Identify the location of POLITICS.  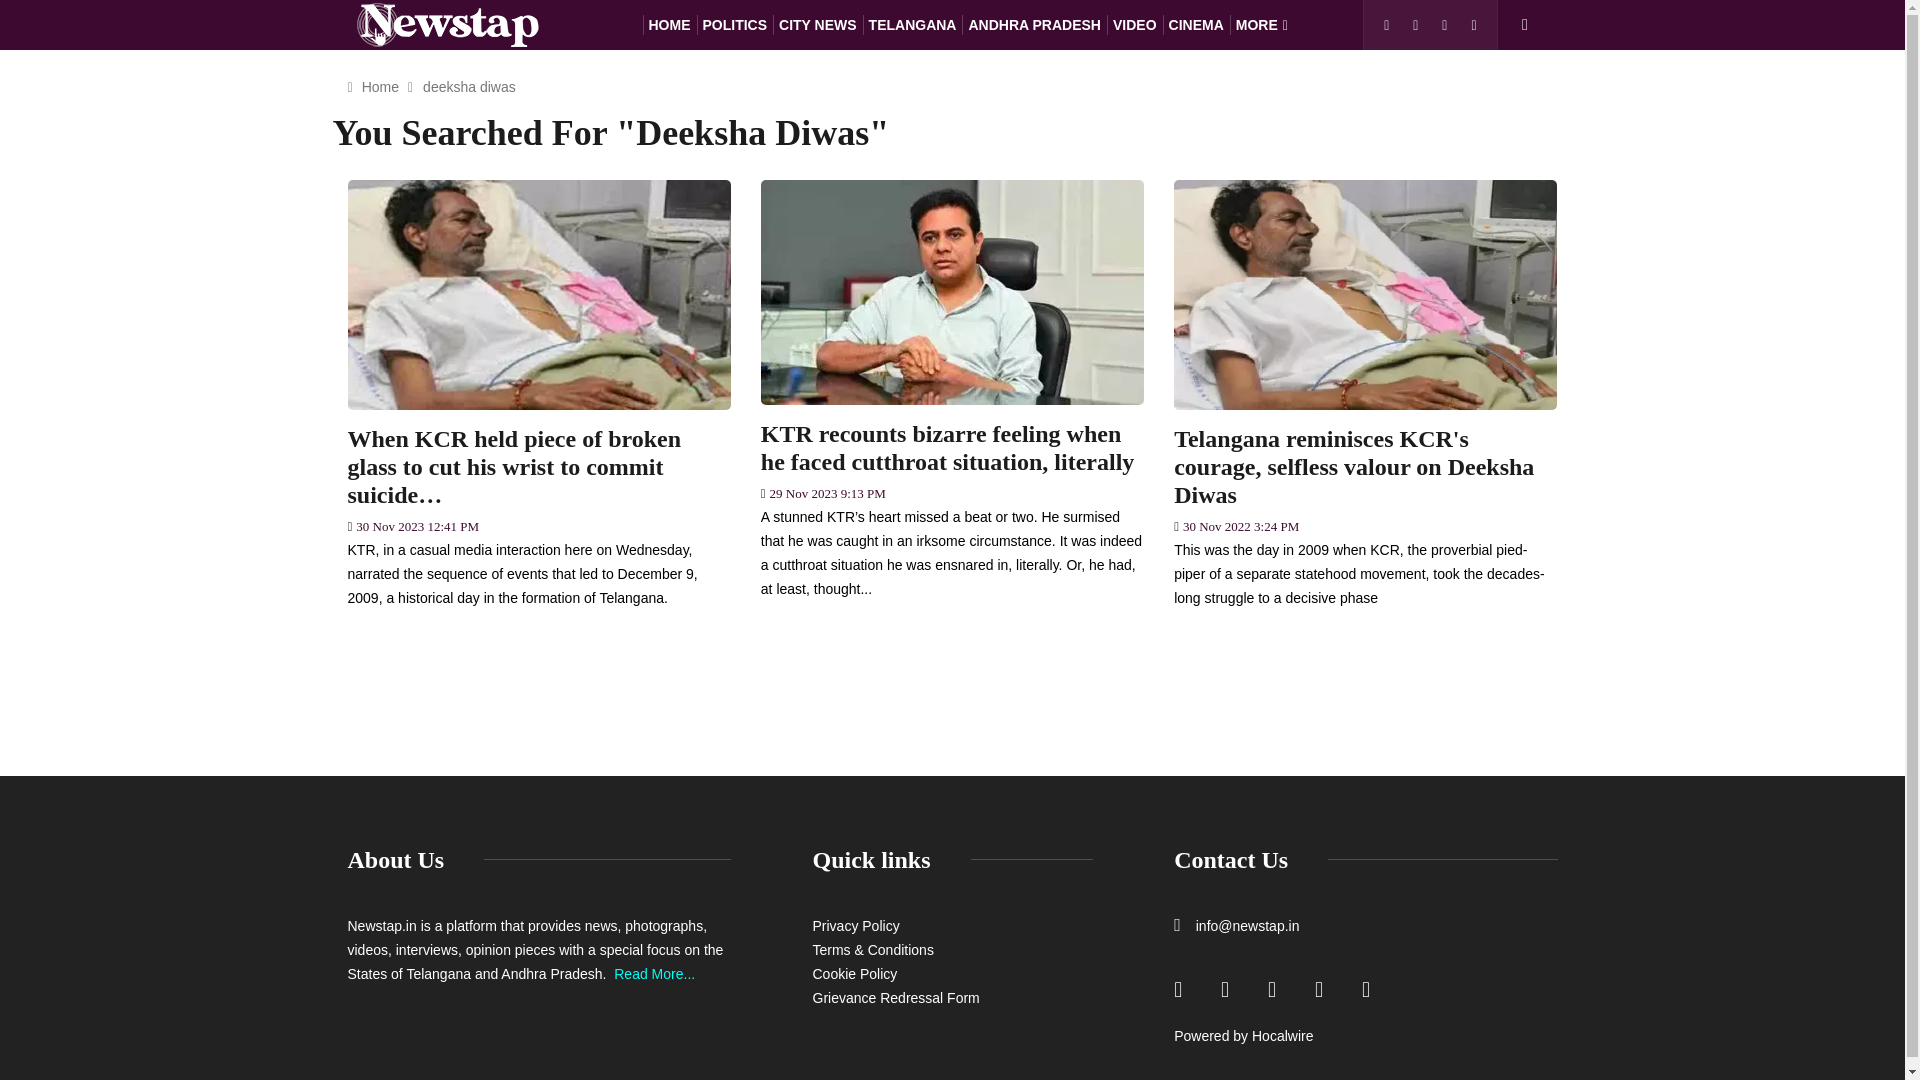
(734, 24).